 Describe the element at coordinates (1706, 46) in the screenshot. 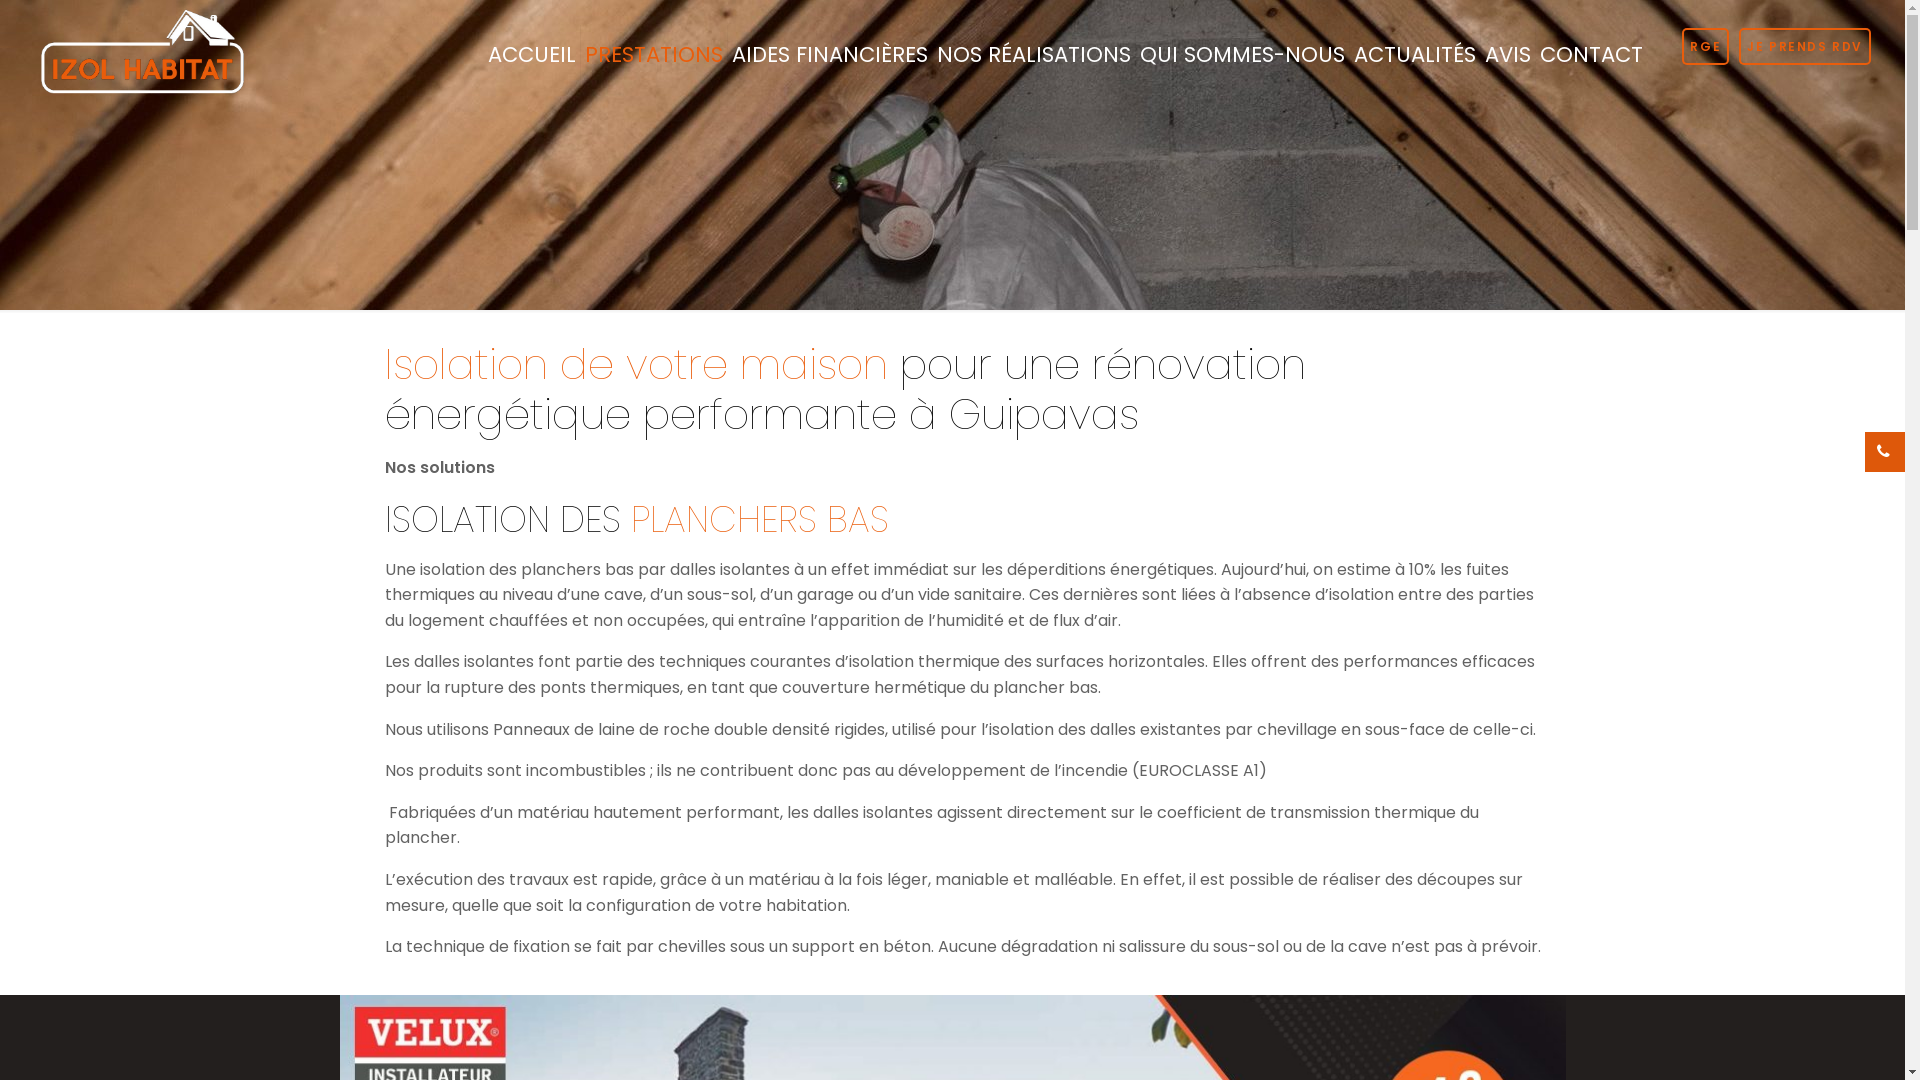

I see `RGE` at that location.